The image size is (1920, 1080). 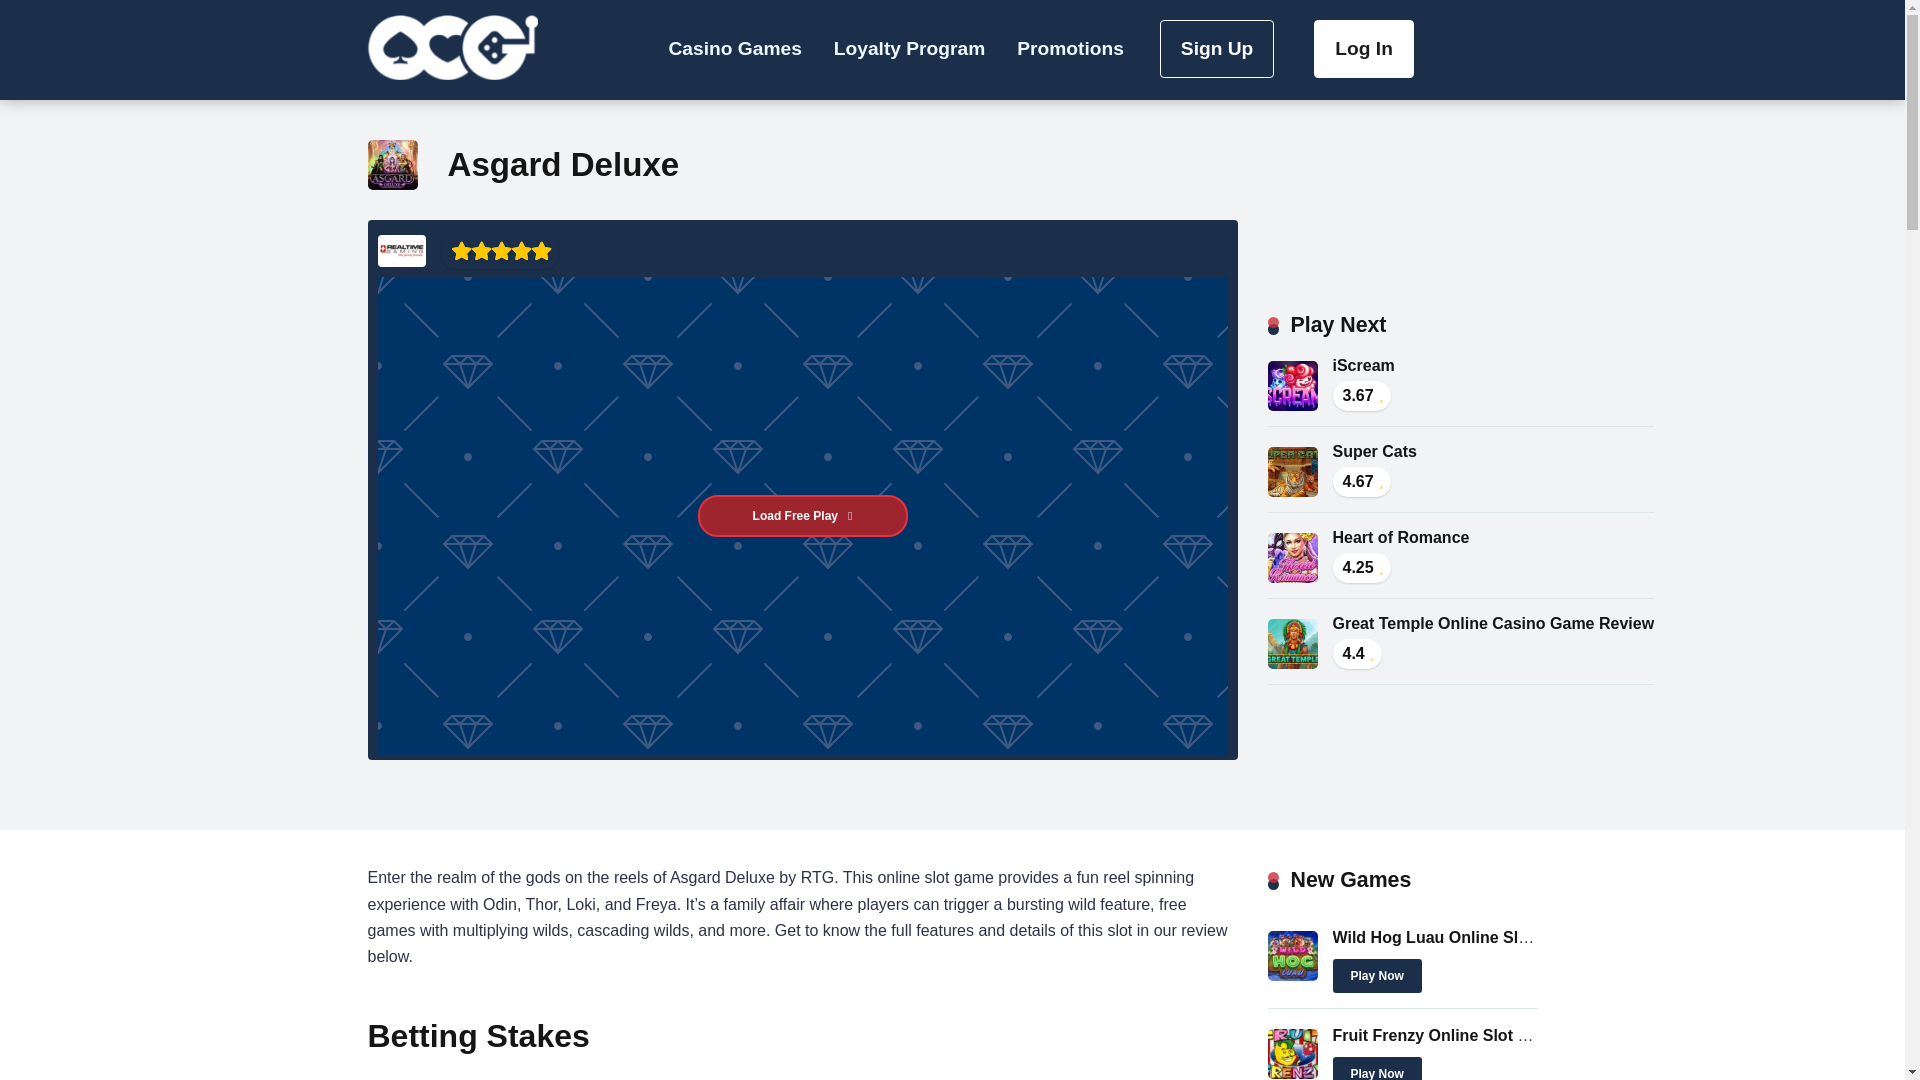 What do you see at coordinates (402, 250) in the screenshot?
I see `RTG` at bounding box center [402, 250].